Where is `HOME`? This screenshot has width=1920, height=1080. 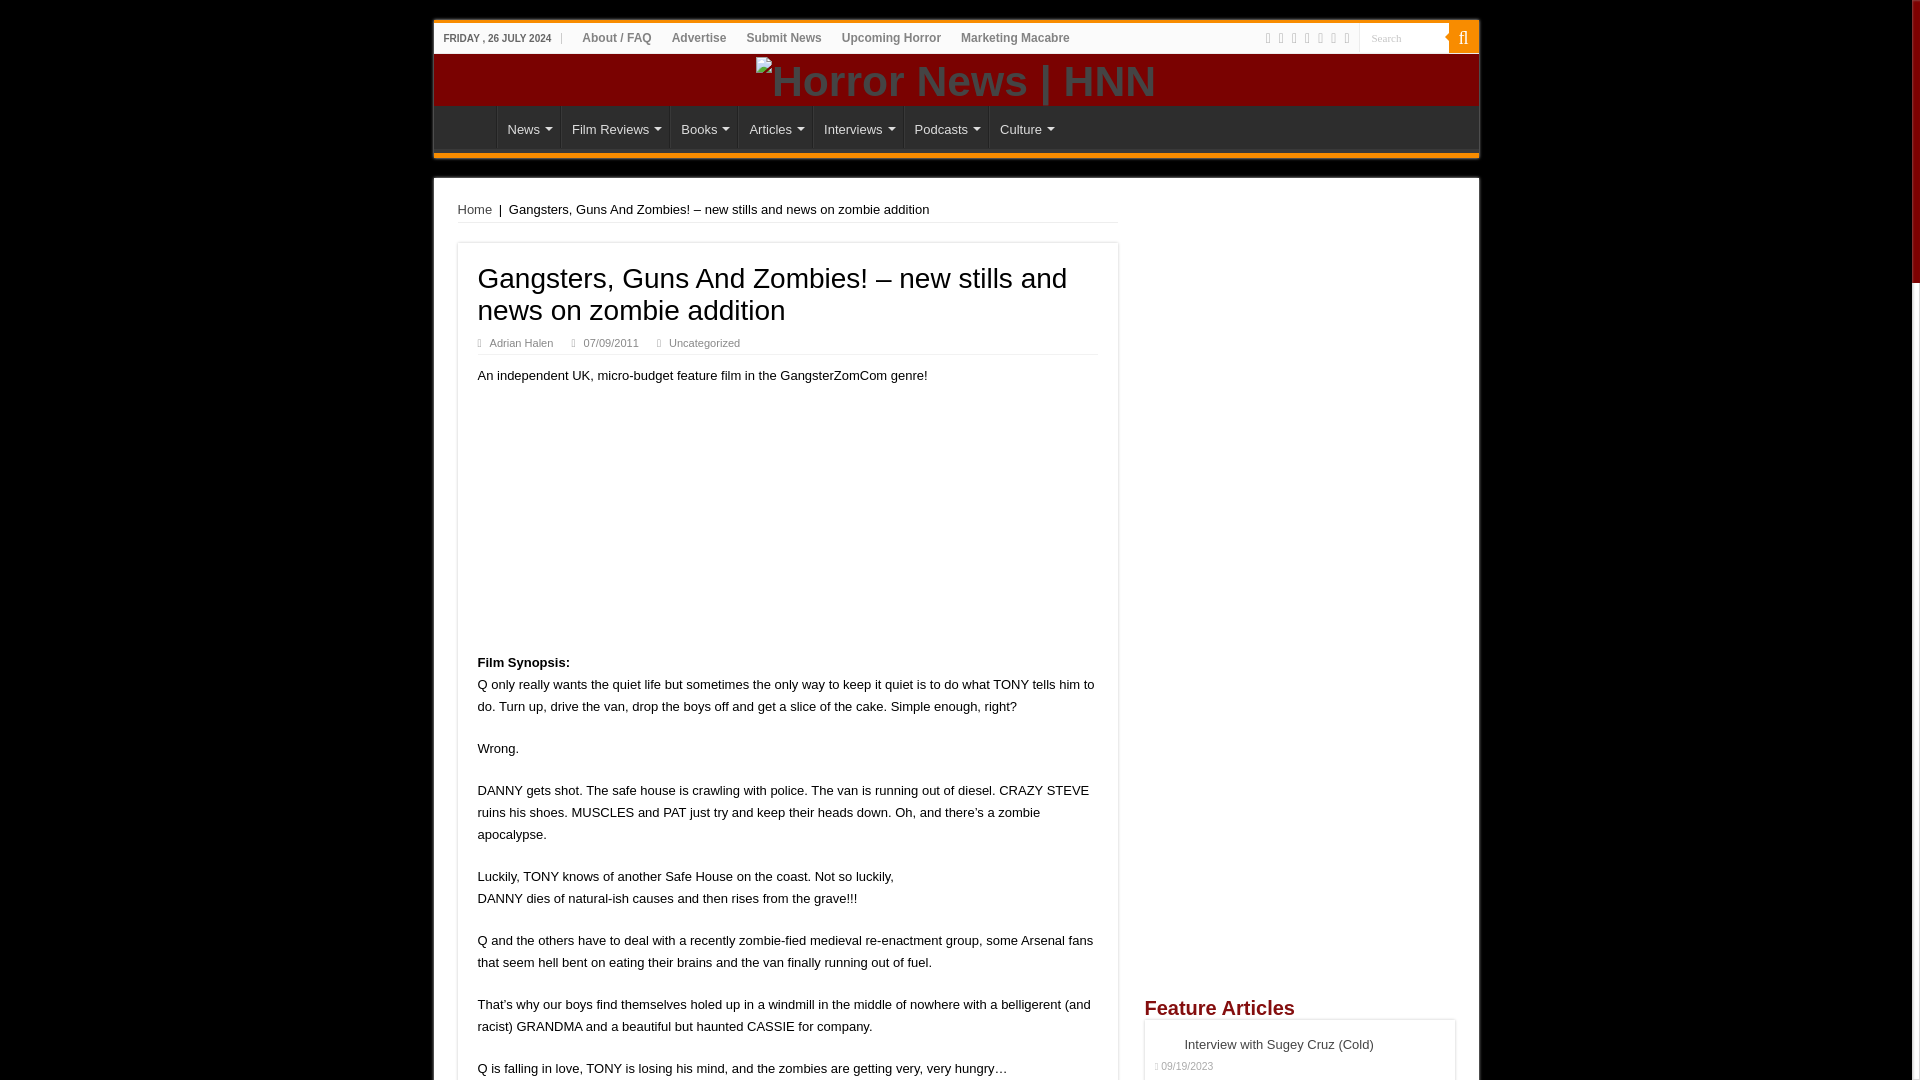 HOME is located at coordinates (469, 126).